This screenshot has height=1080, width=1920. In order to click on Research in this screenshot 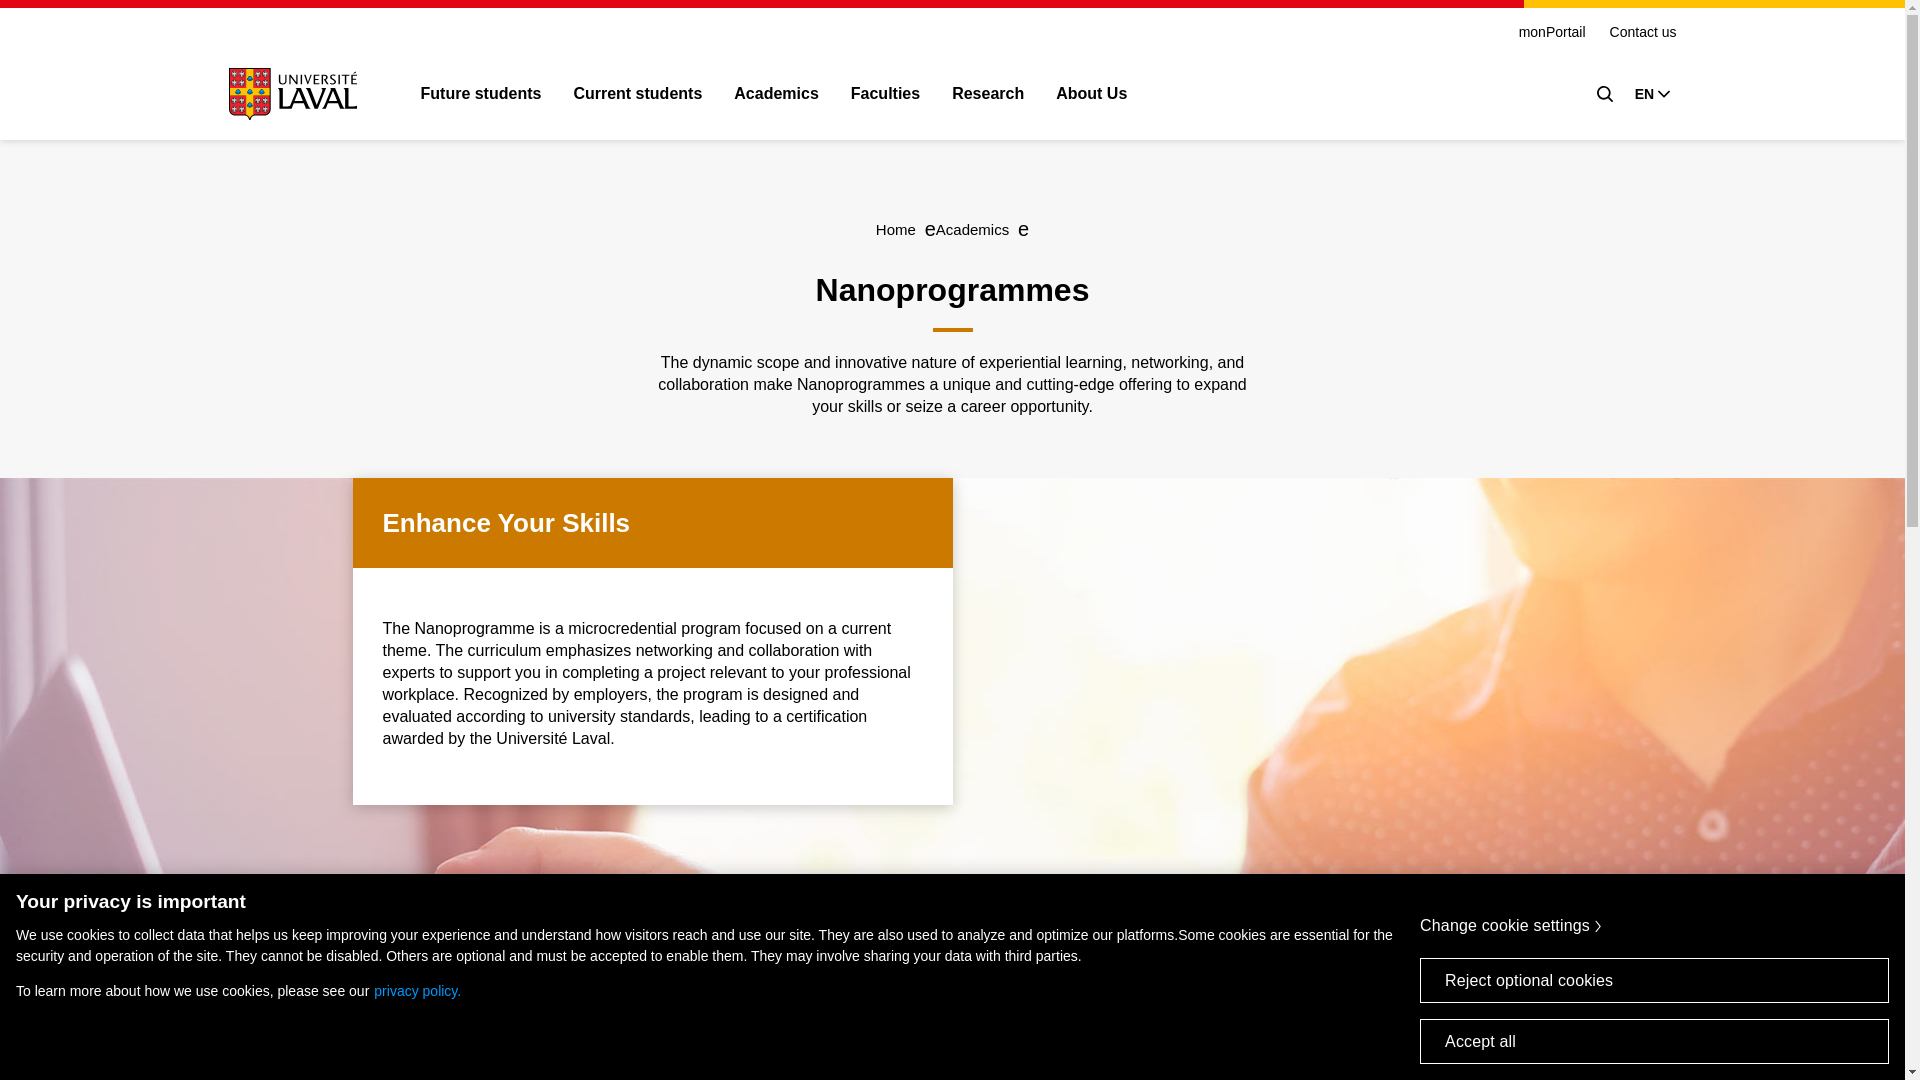, I will do `click(988, 98)`.